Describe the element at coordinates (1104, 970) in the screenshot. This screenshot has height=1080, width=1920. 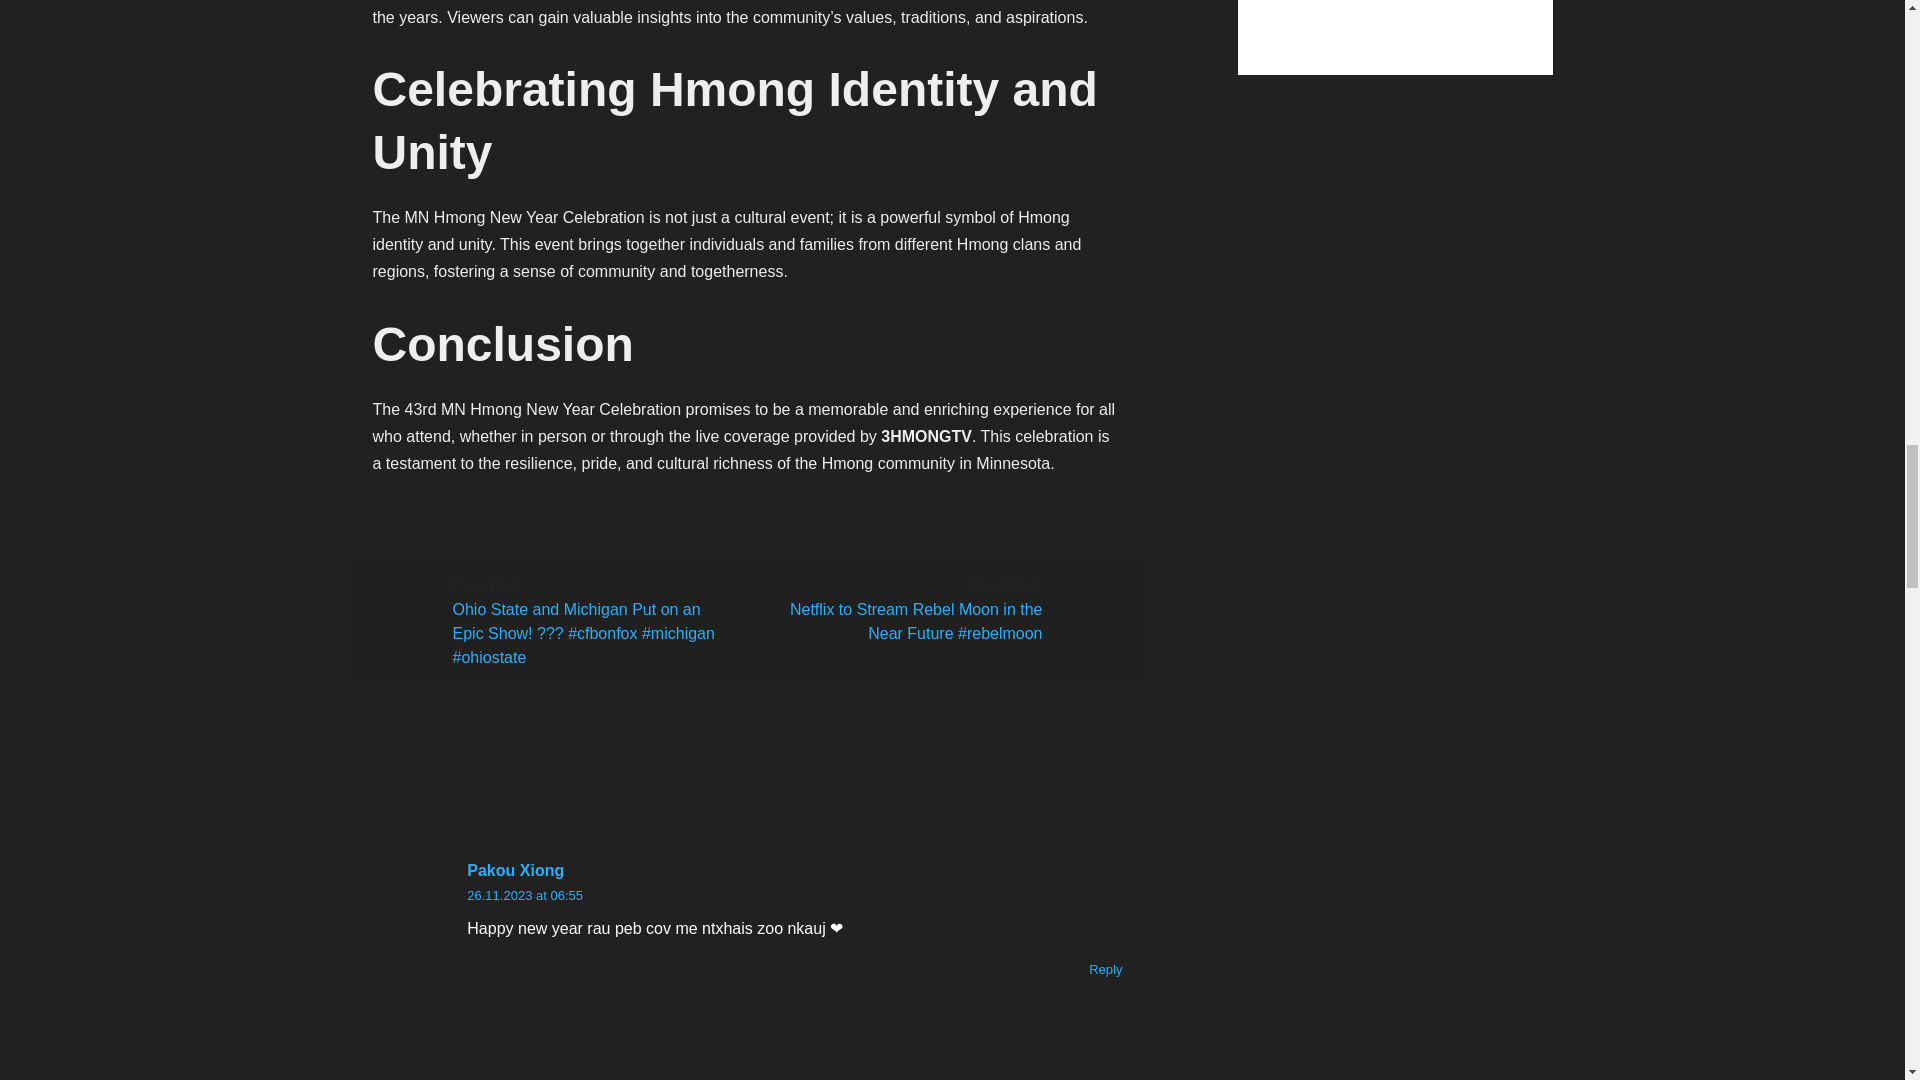
I see `Reply` at that location.